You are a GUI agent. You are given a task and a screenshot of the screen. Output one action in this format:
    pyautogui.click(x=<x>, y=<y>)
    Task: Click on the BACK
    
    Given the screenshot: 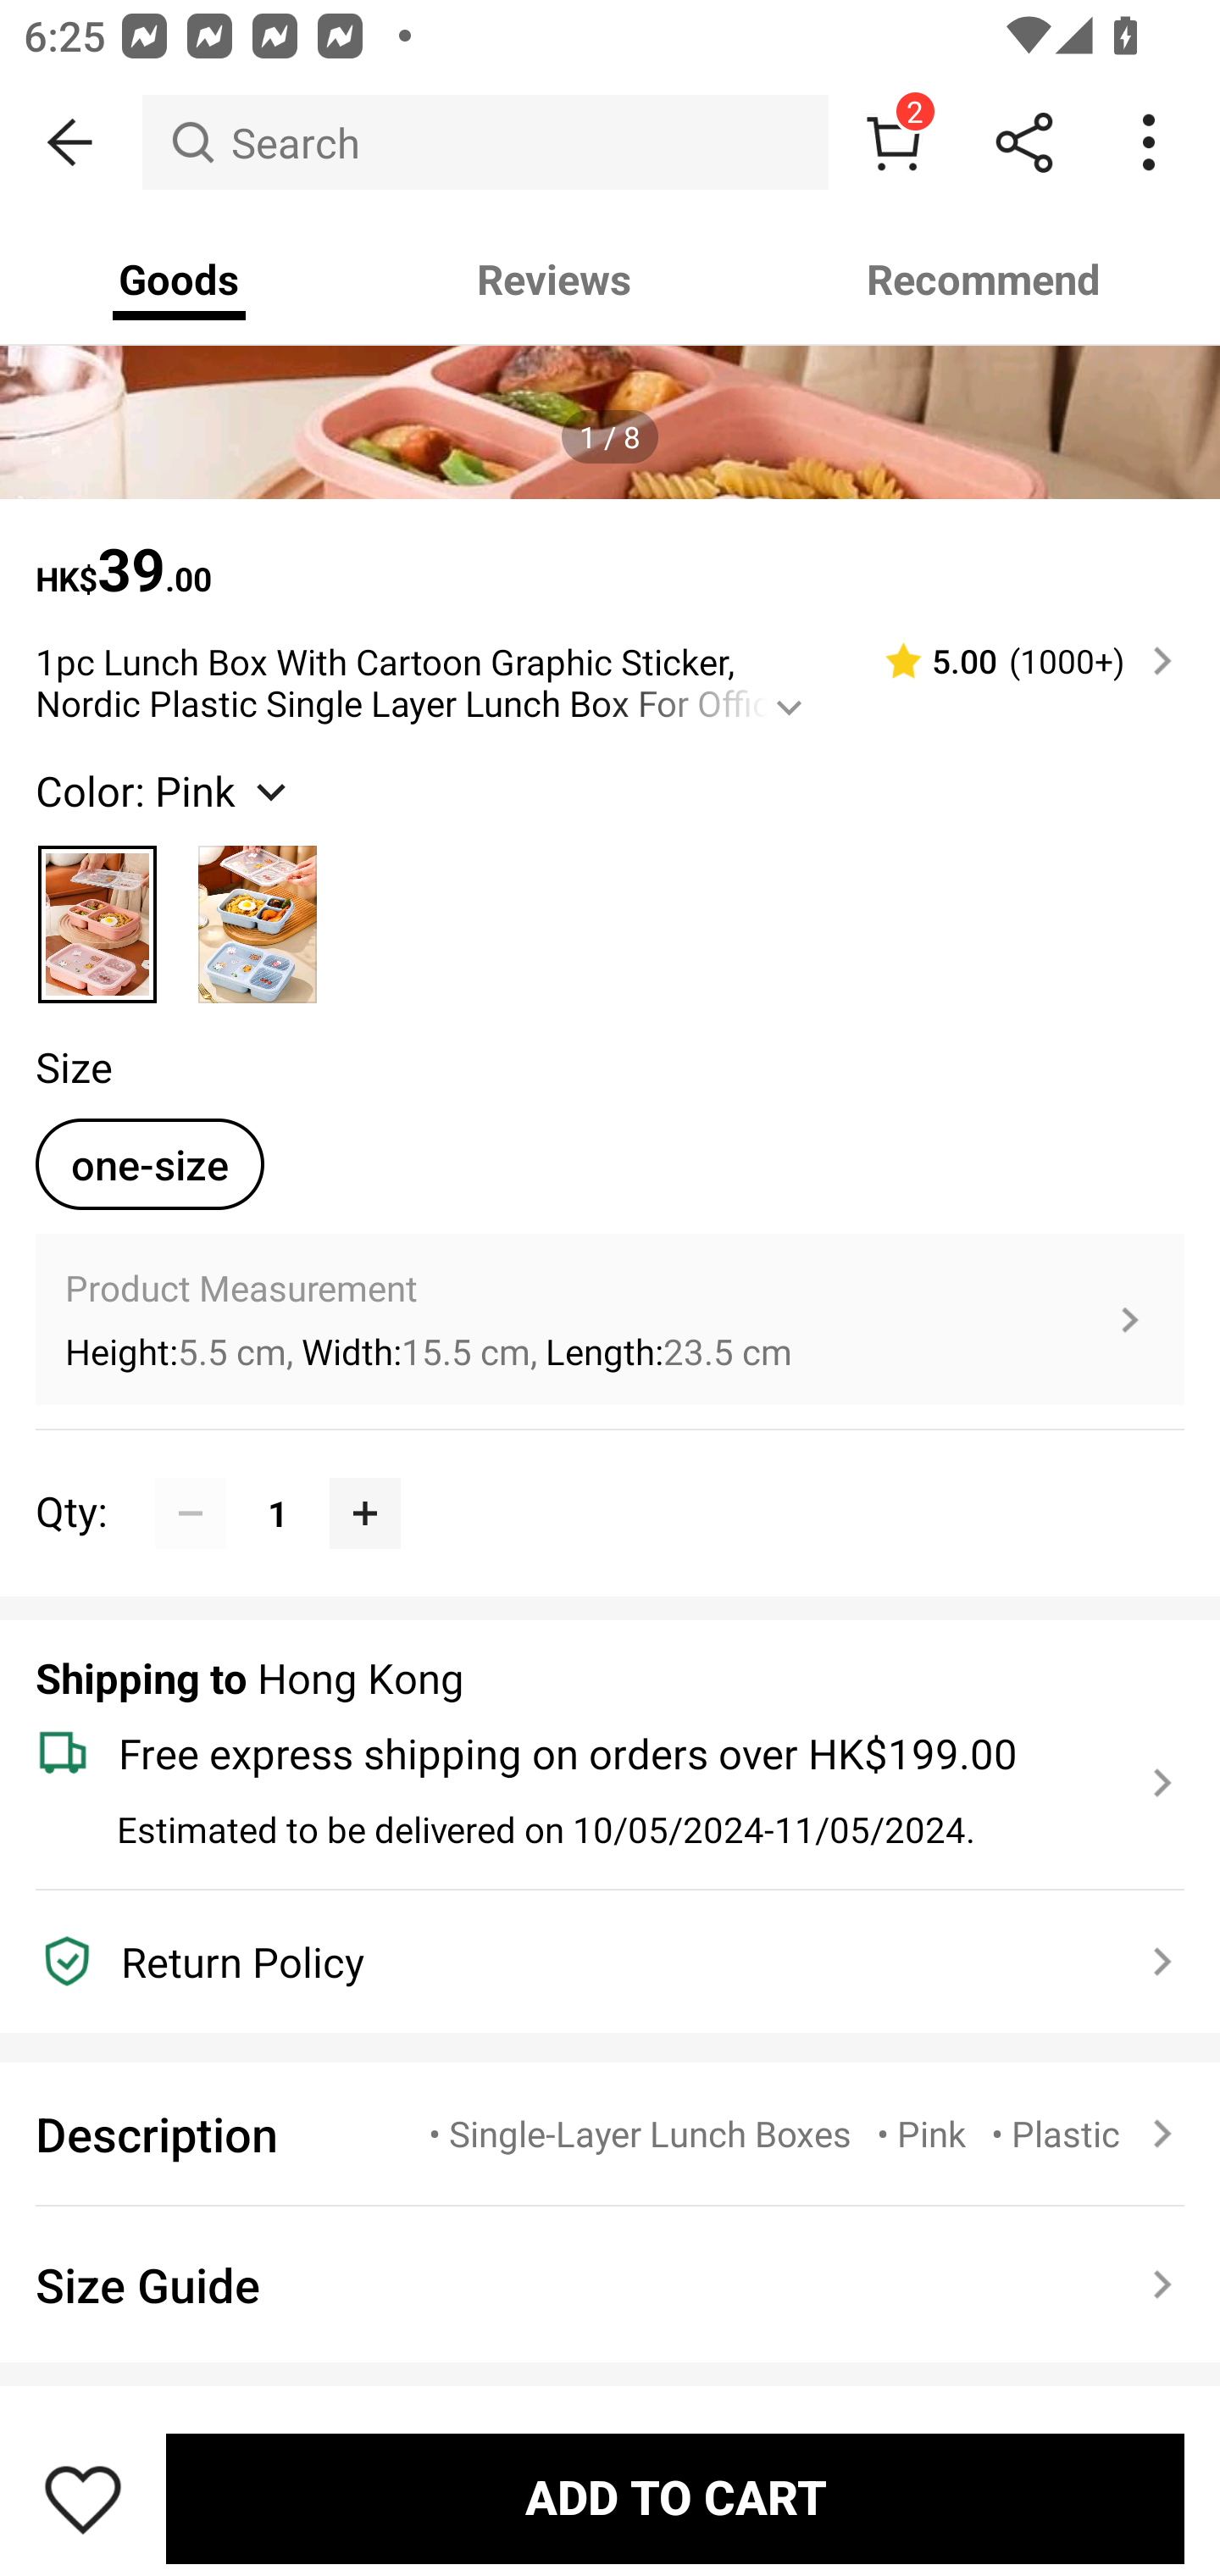 What is the action you would take?
    pyautogui.click(x=71, y=142)
    